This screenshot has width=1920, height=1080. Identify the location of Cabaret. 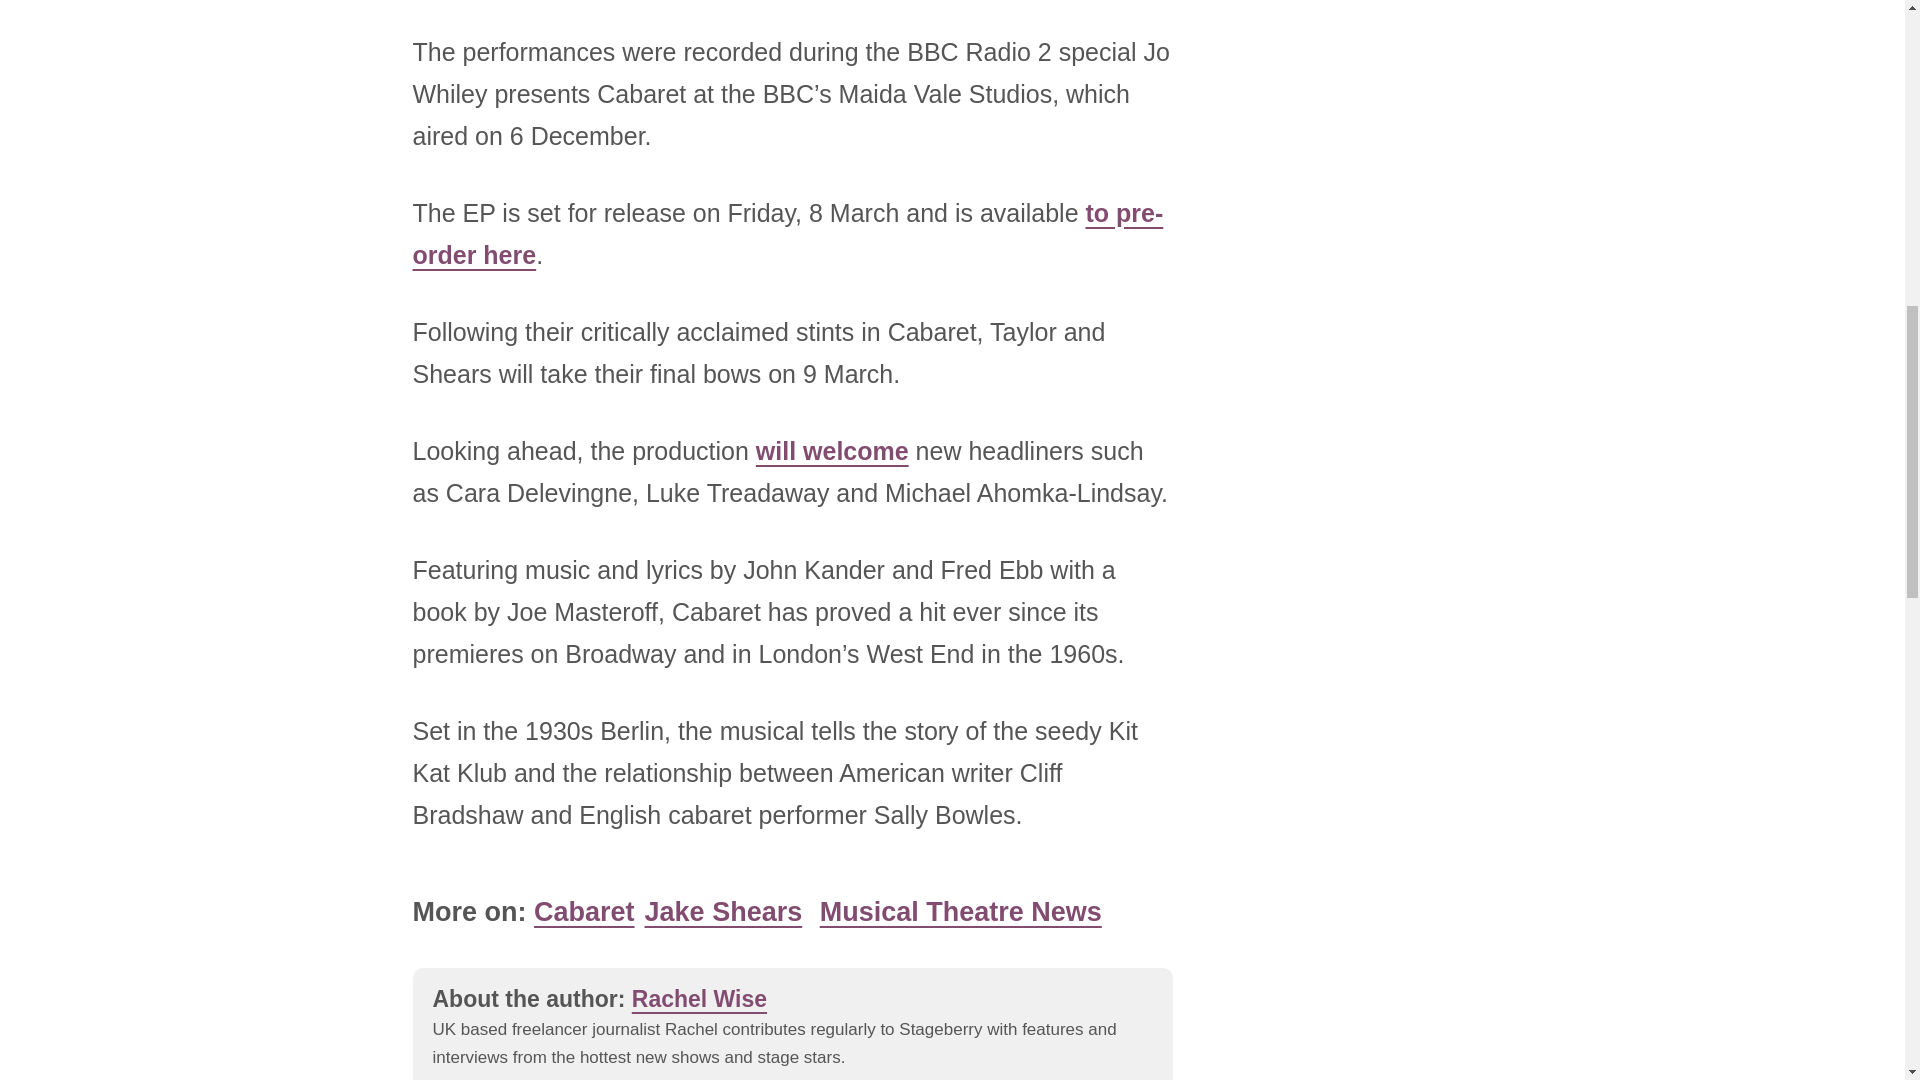
(584, 910).